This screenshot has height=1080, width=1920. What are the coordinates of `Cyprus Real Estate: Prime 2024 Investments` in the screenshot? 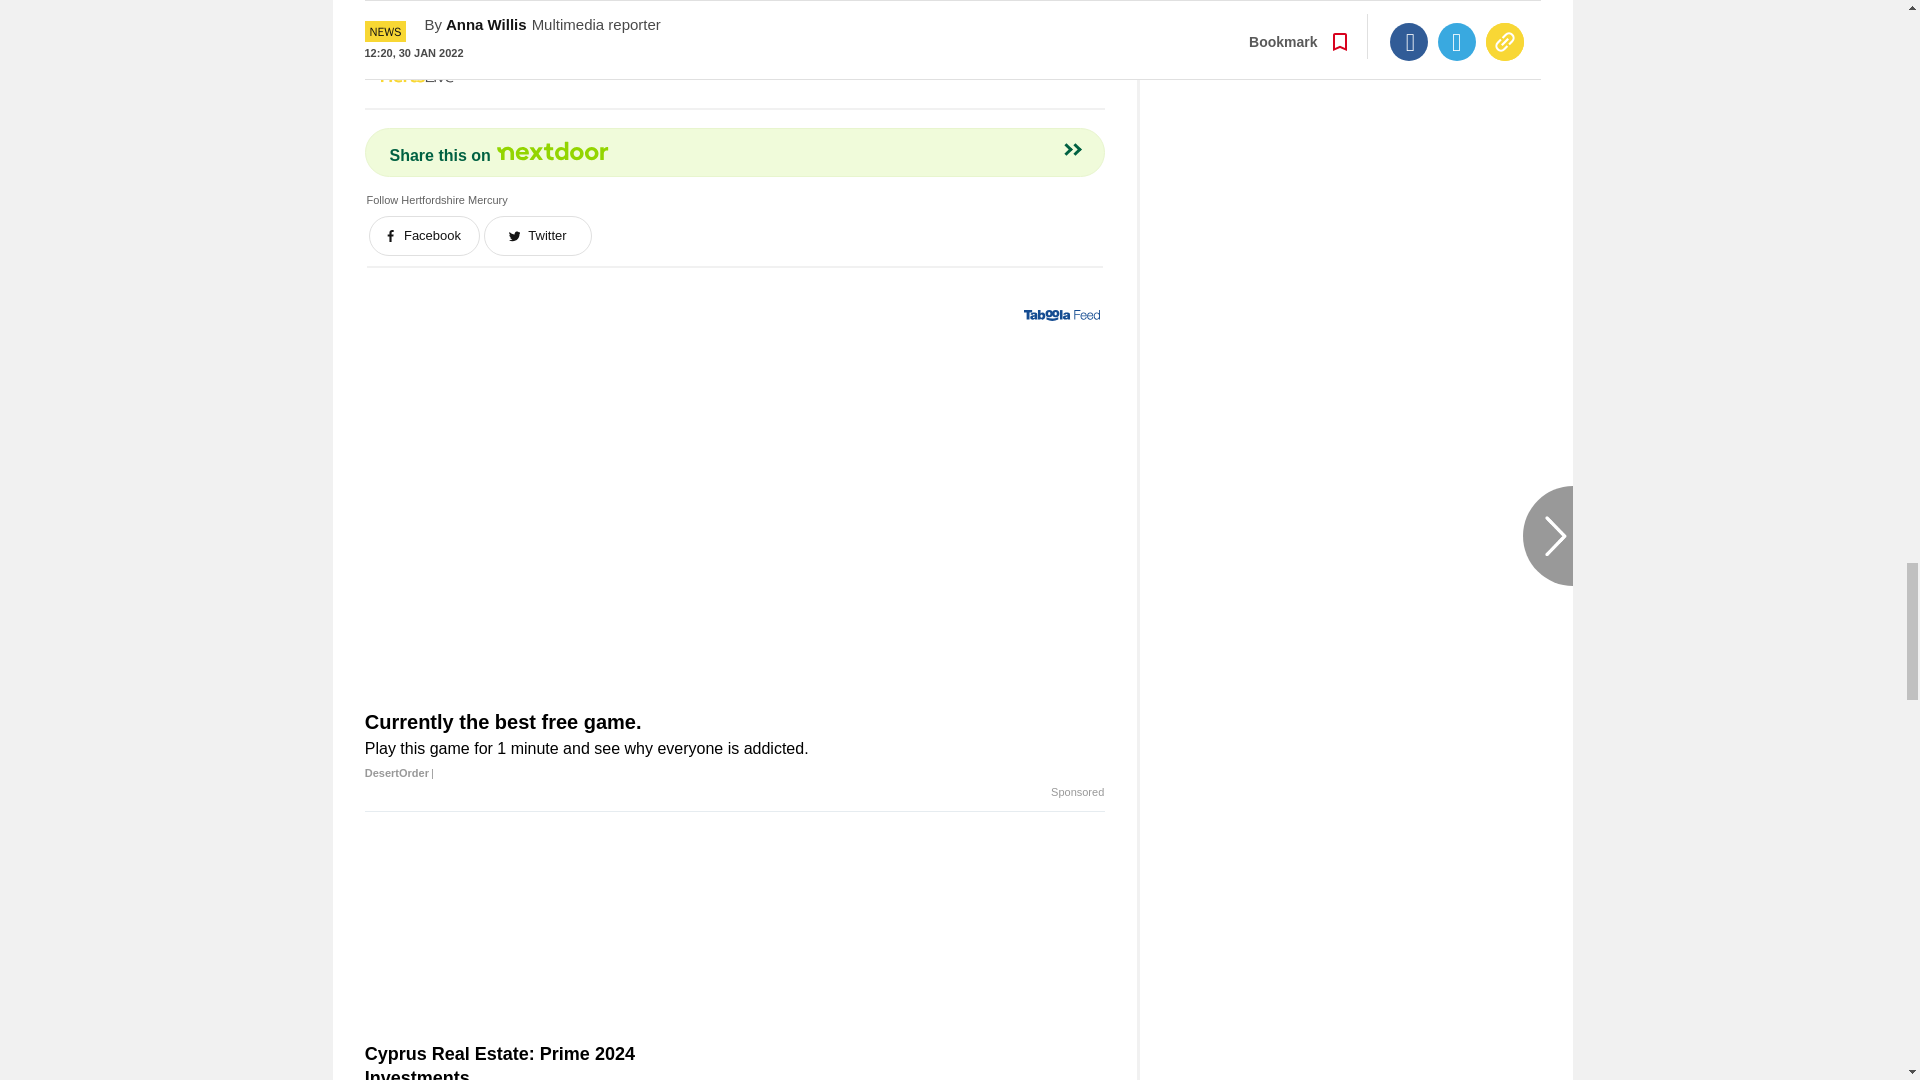 It's located at (546, 1061).